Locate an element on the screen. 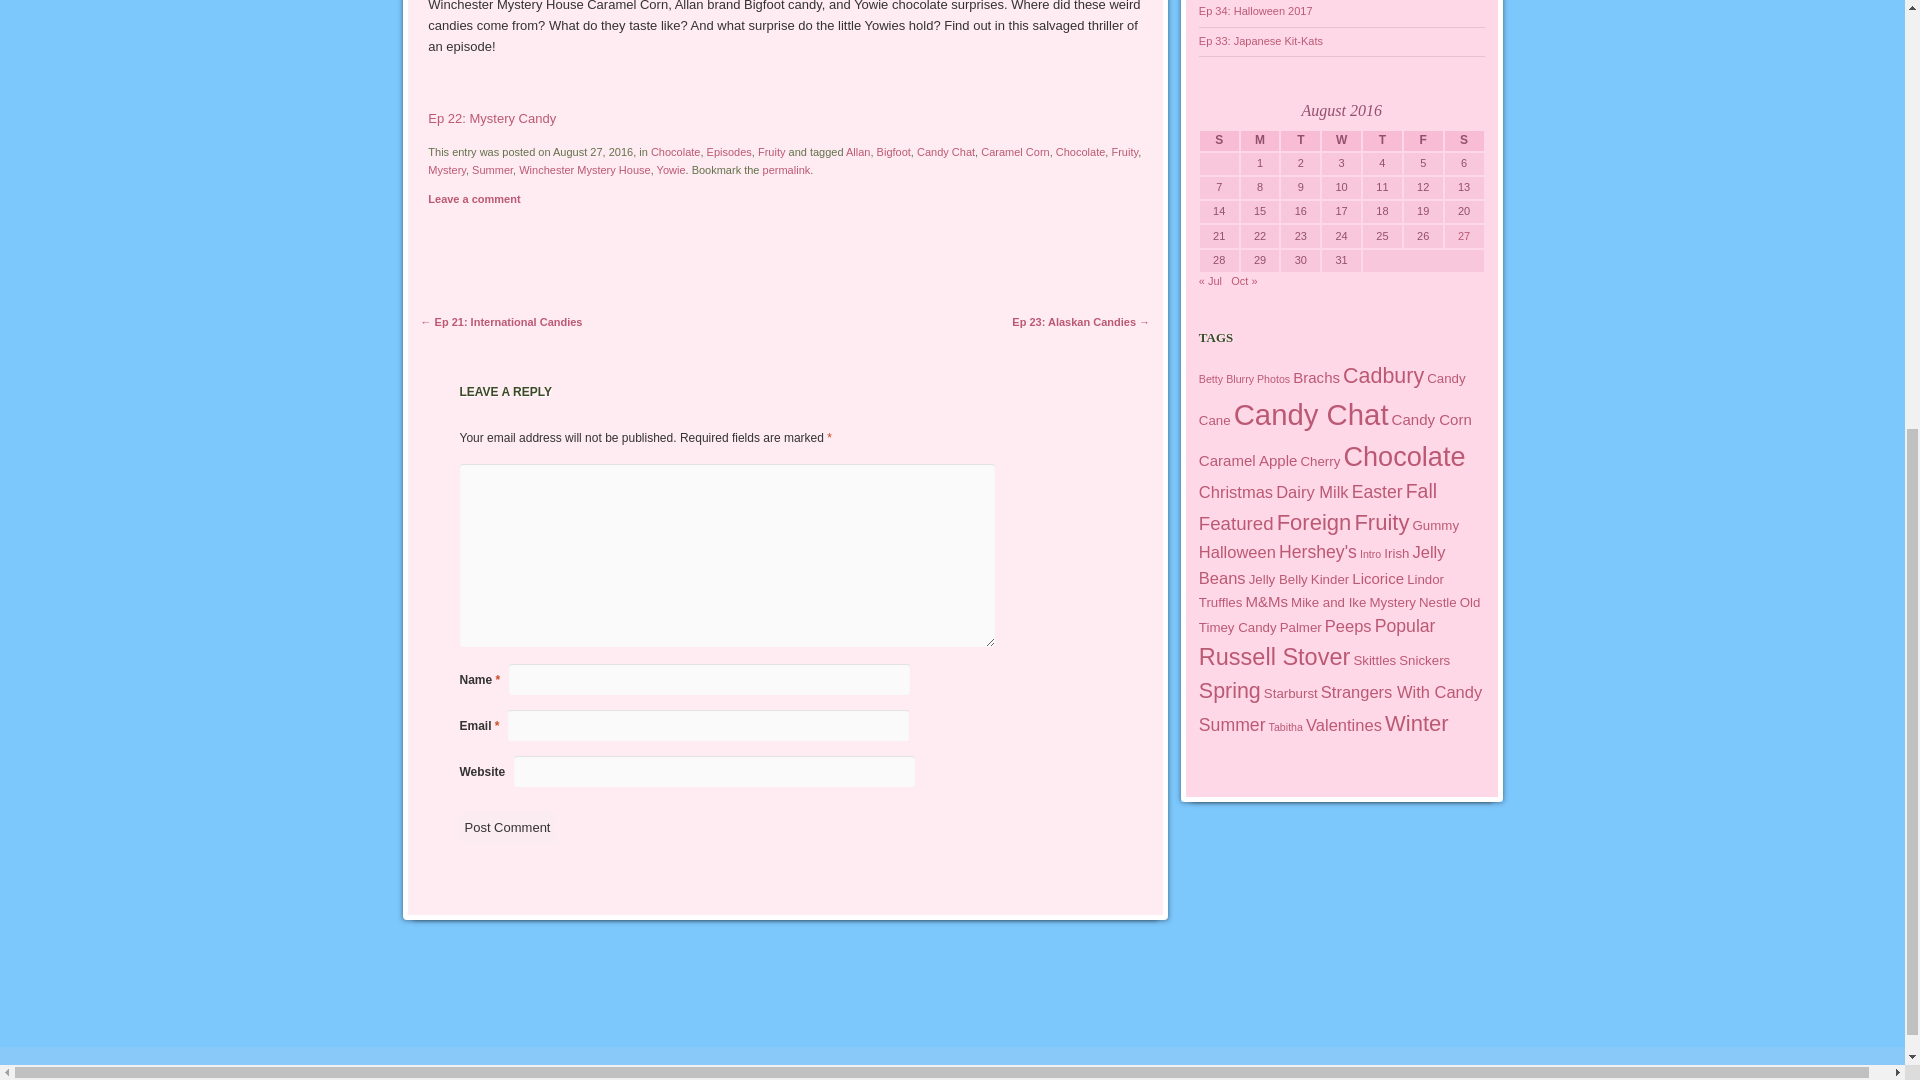  Chocolate is located at coordinates (1080, 151).